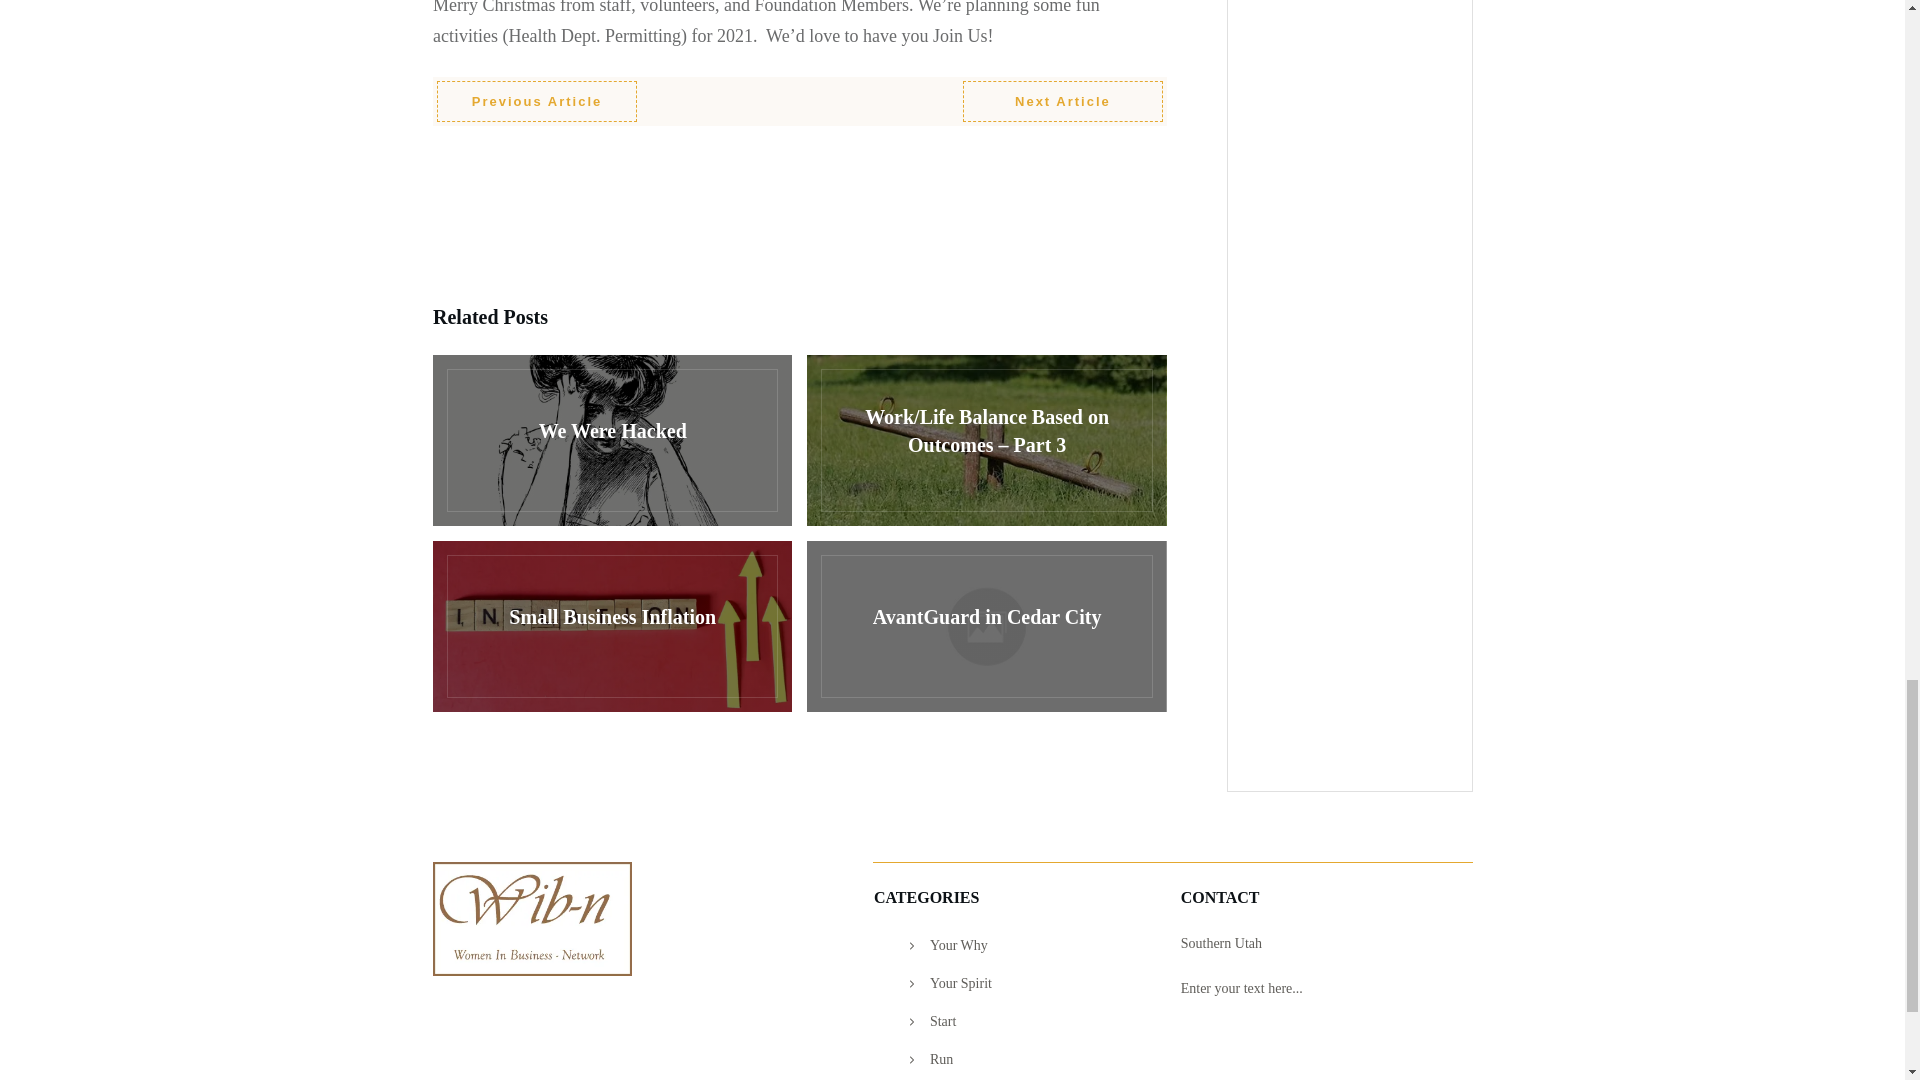  What do you see at coordinates (986, 626) in the screenshot?
I see `AvantGuard in Cedar City` at bounding box center [986, 626].